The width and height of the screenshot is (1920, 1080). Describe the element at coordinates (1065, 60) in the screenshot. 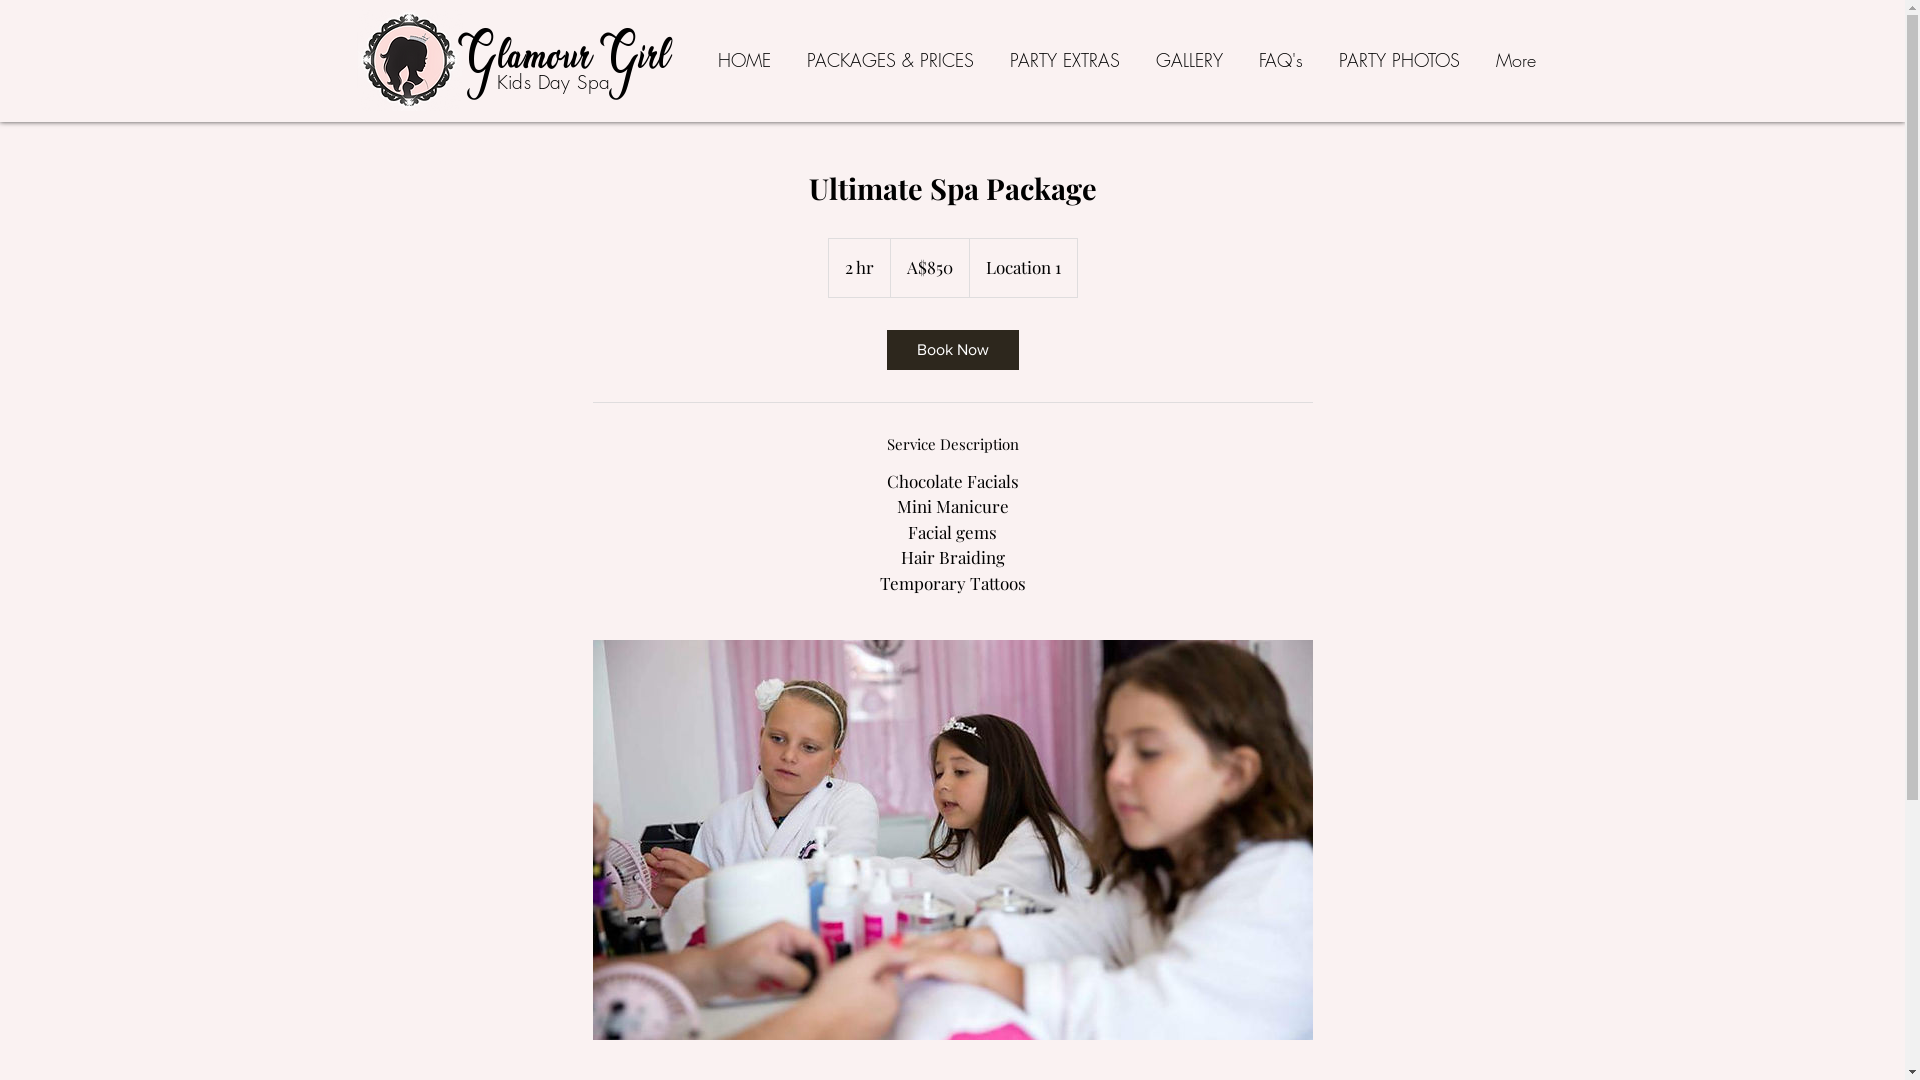

I see `PARTY EXTRAS` at that location.